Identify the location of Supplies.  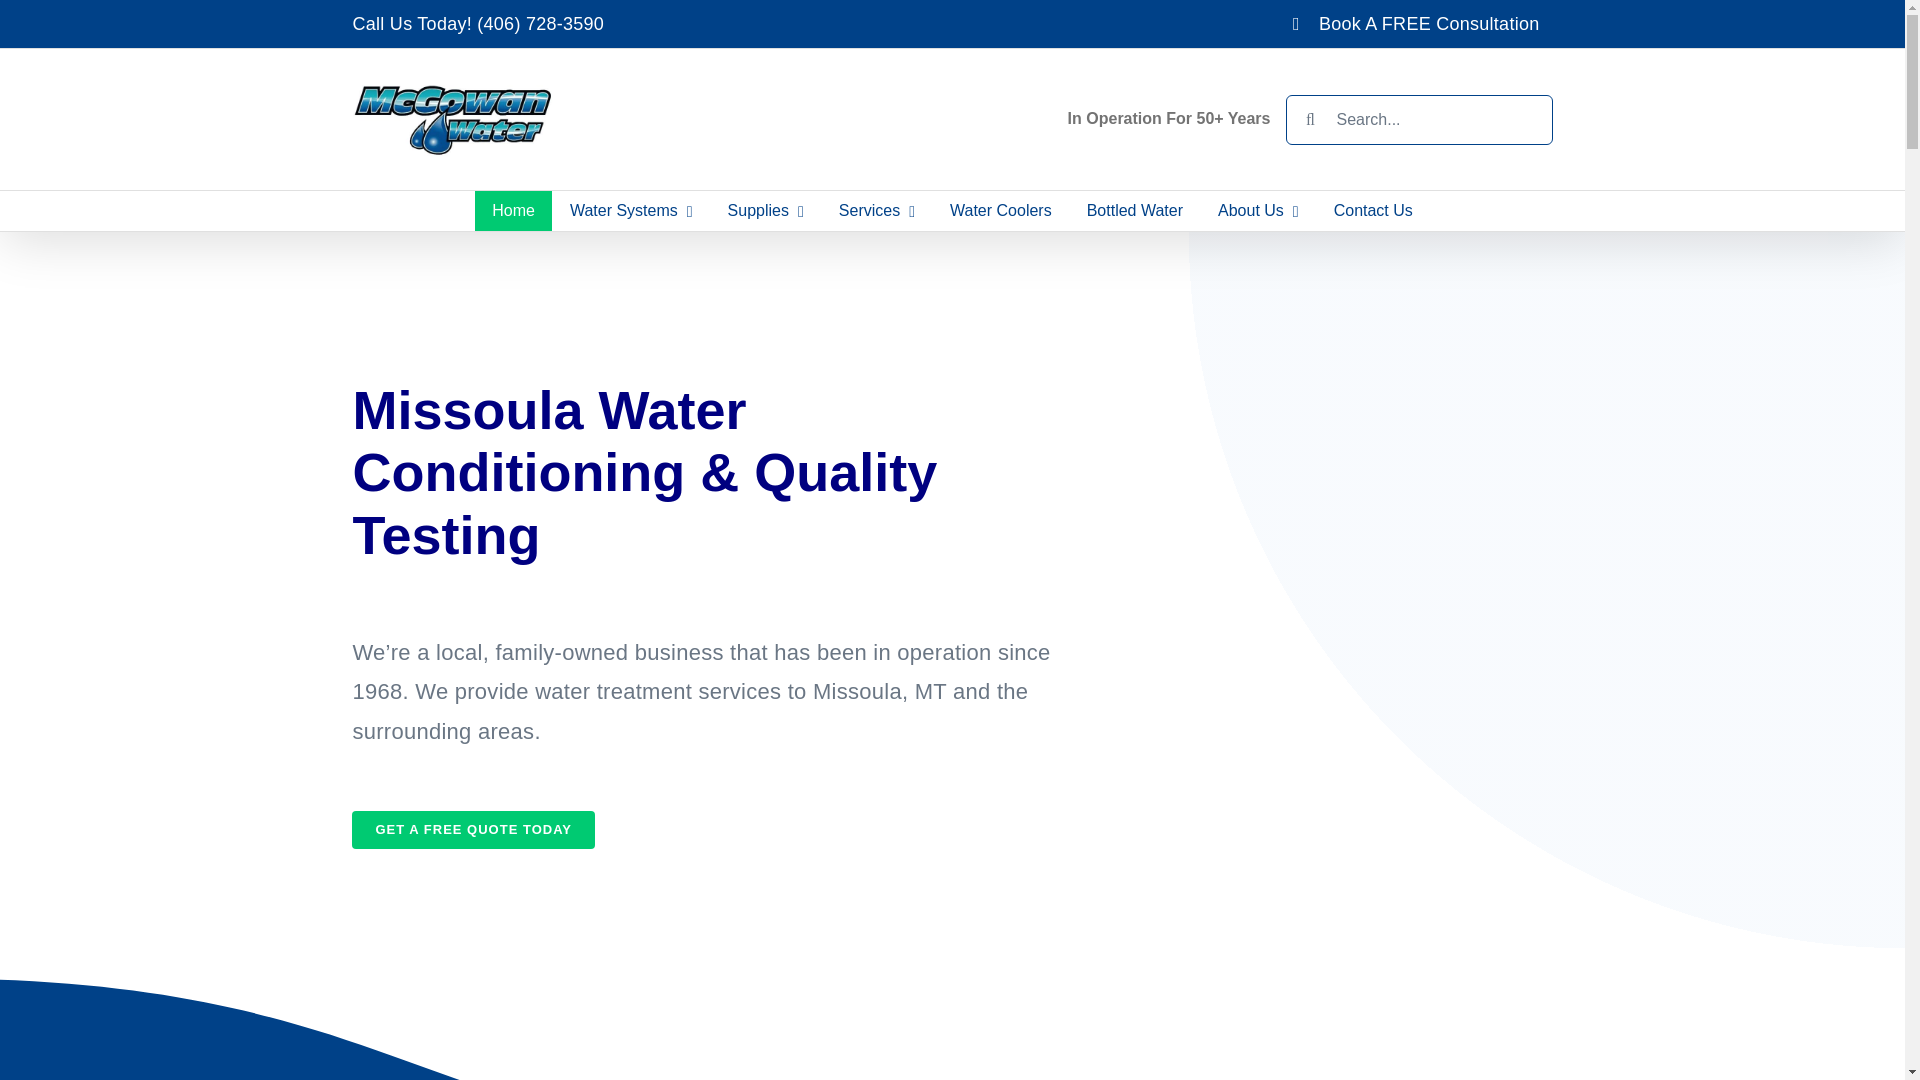
(766, 211).